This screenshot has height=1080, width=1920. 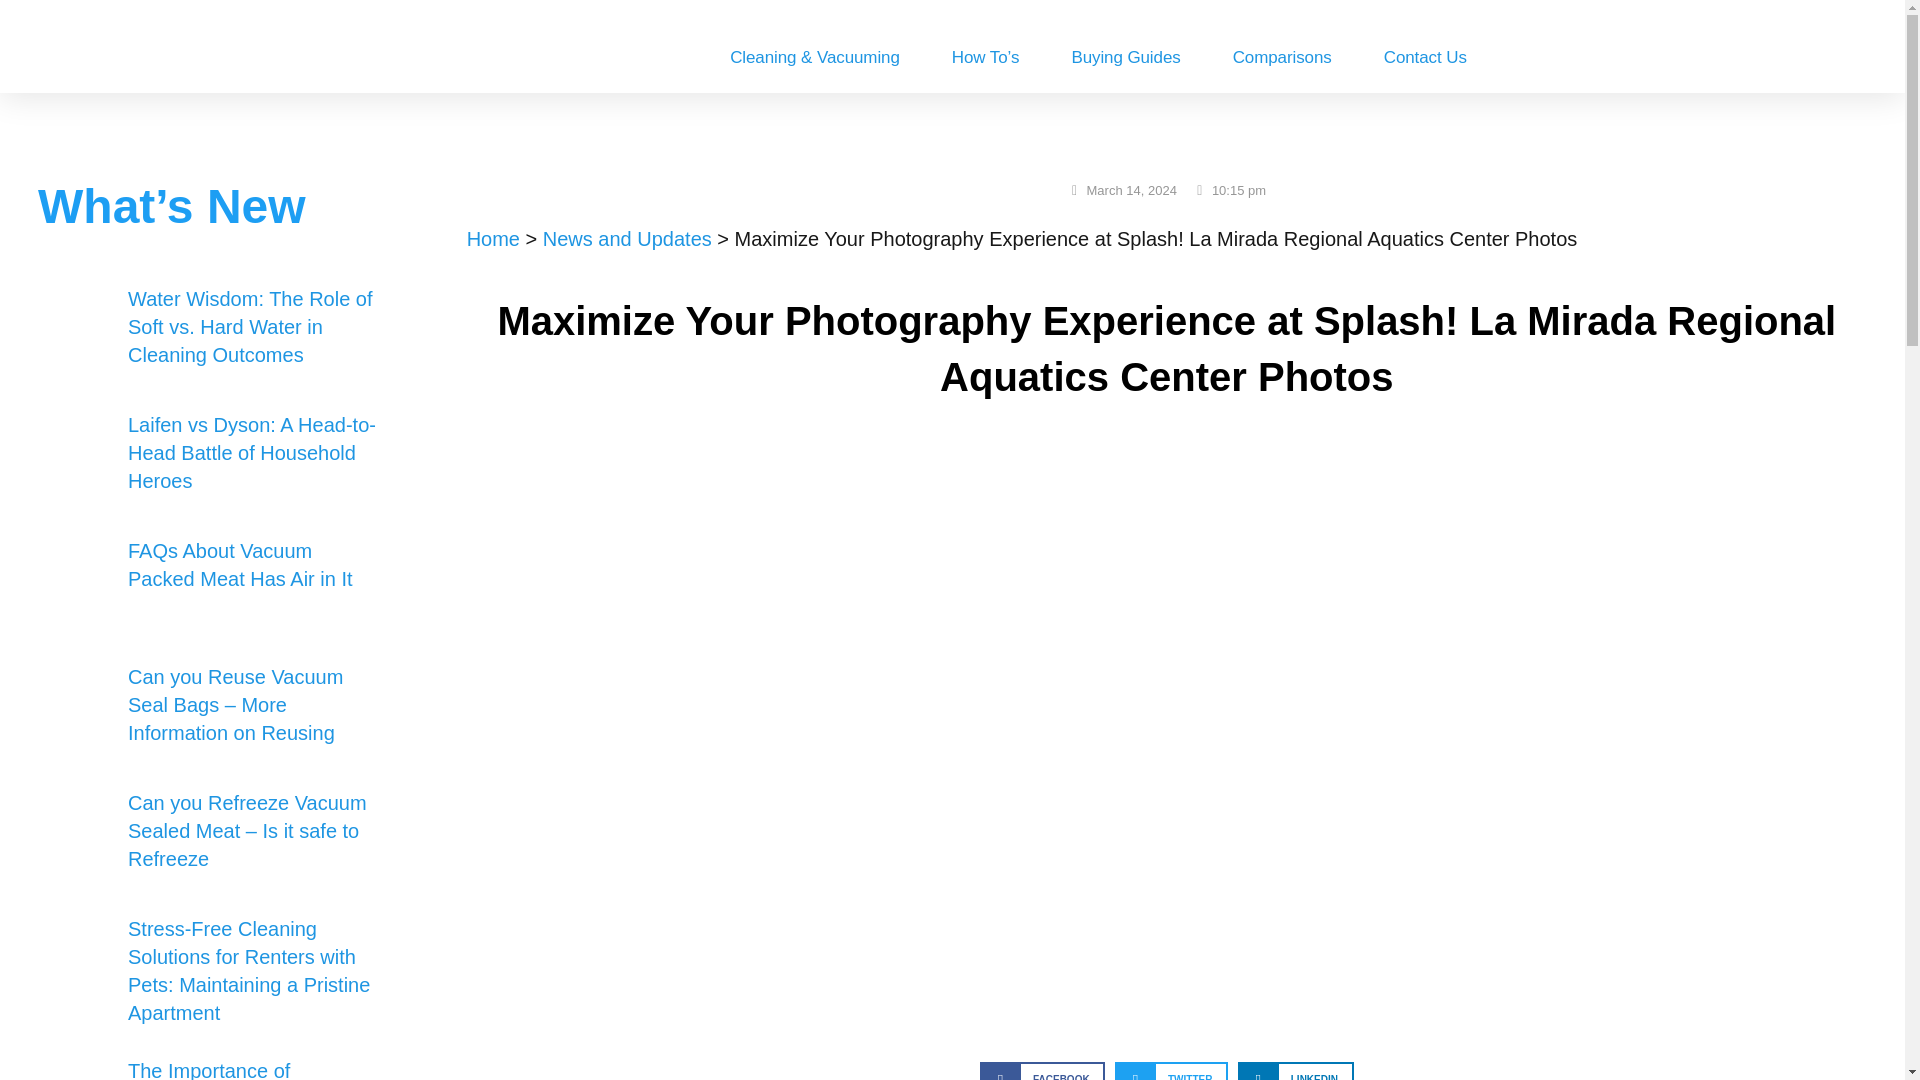 What do you see at coordinates (1425, 58) in the screenshot?
I see `Contact Us` at bounding box center [1425, 58].